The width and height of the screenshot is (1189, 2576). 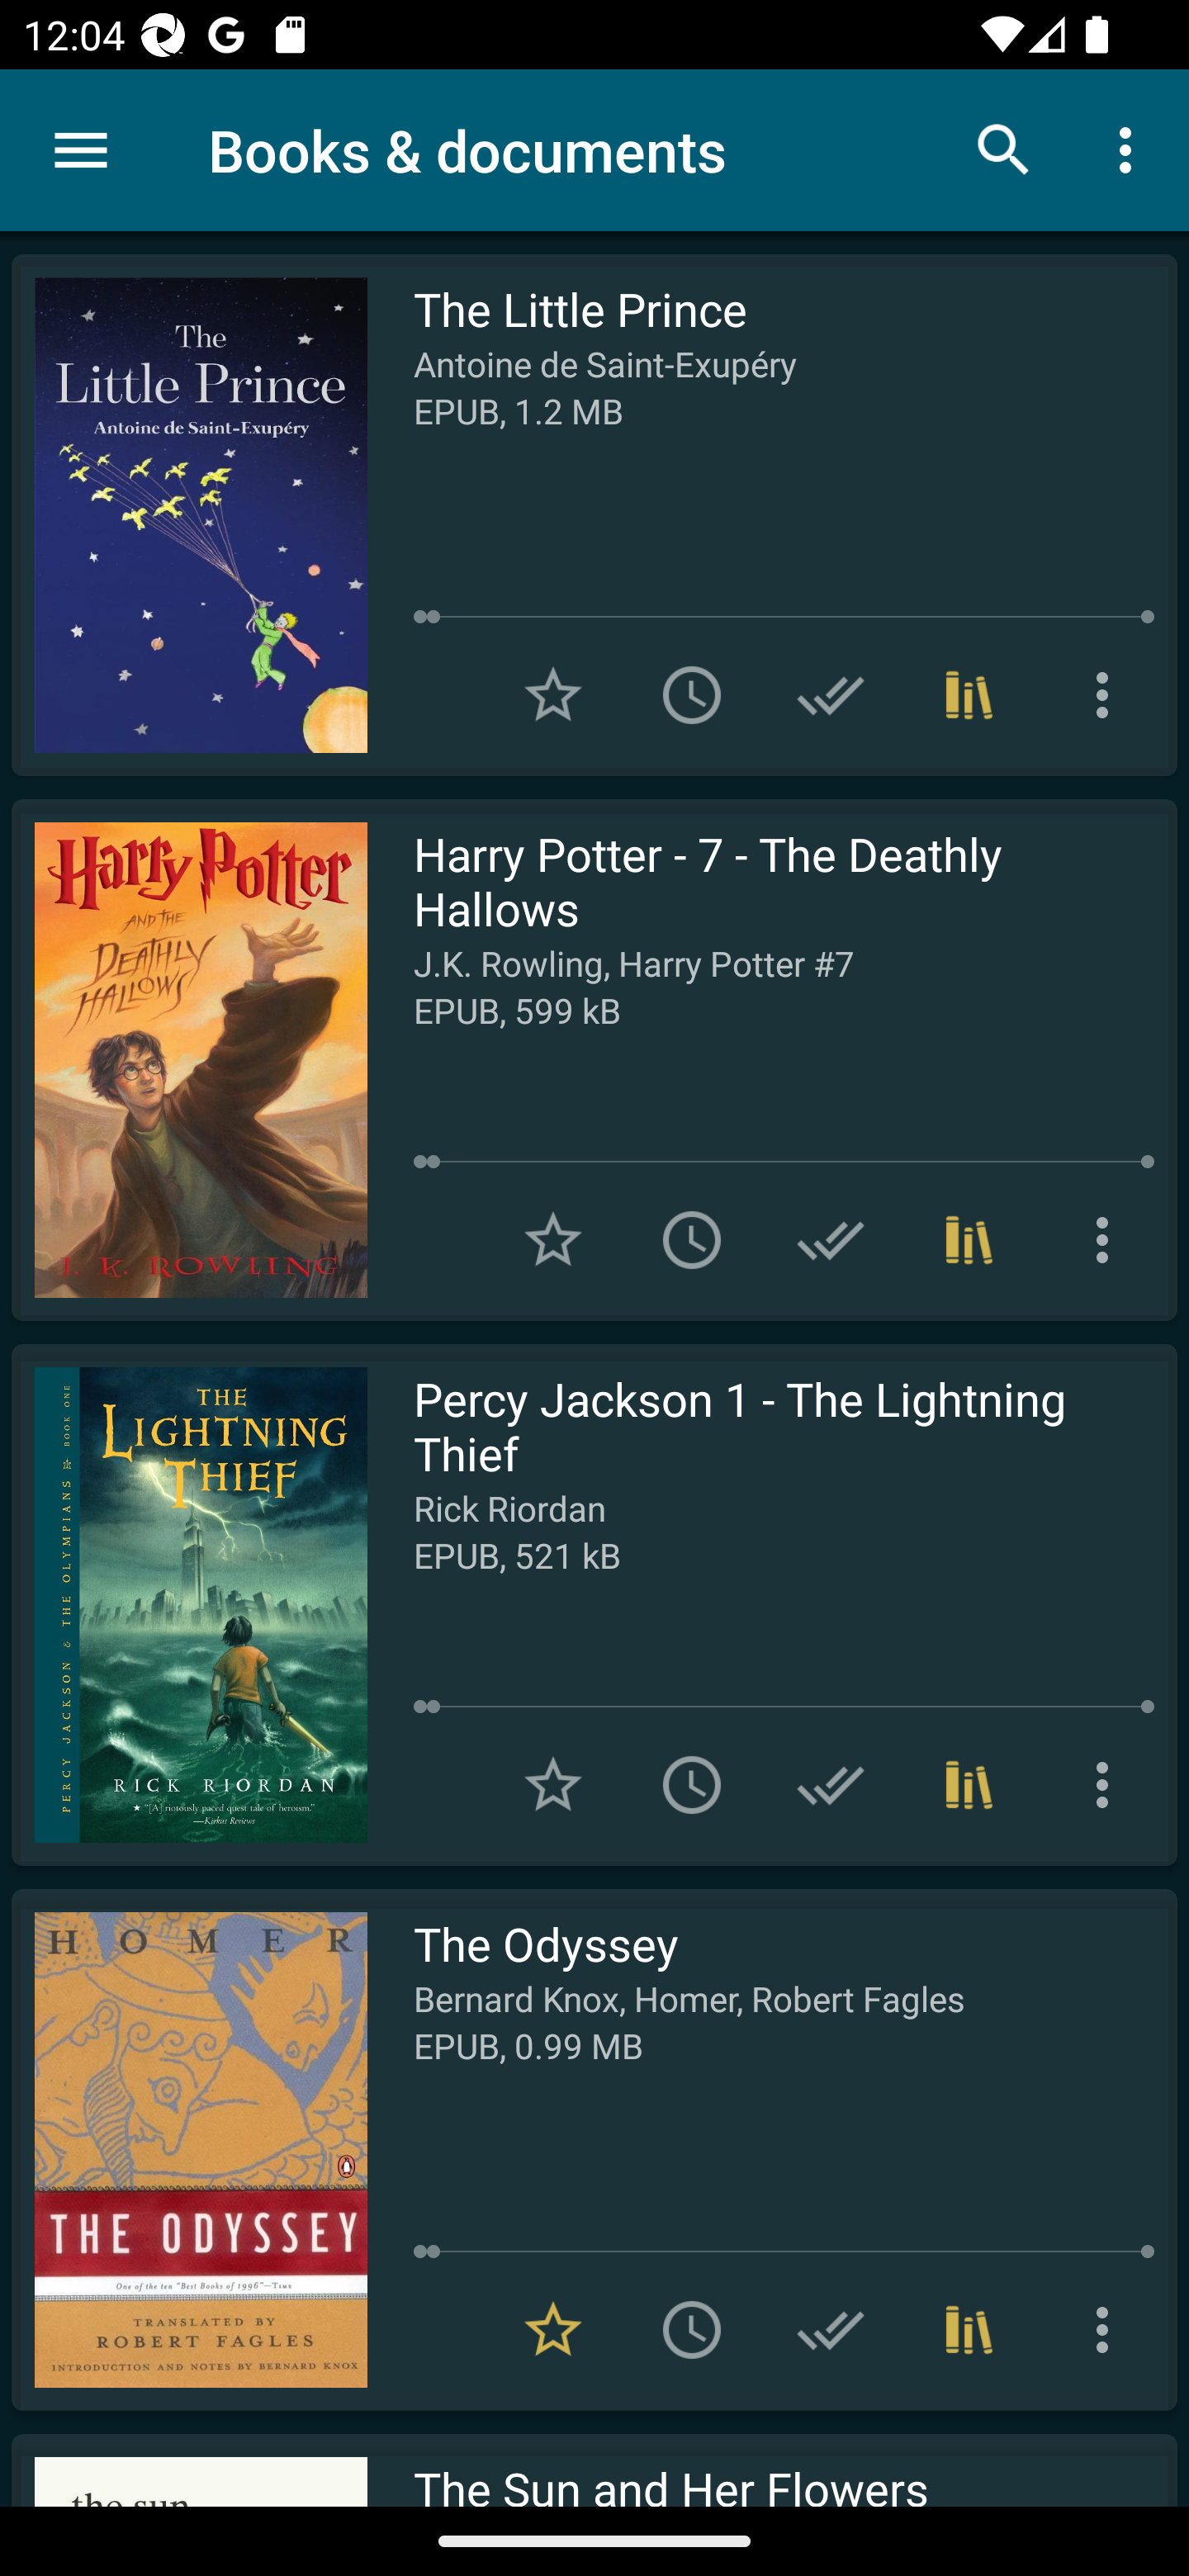 I want to click on Menu, so click(x=81, y=150).